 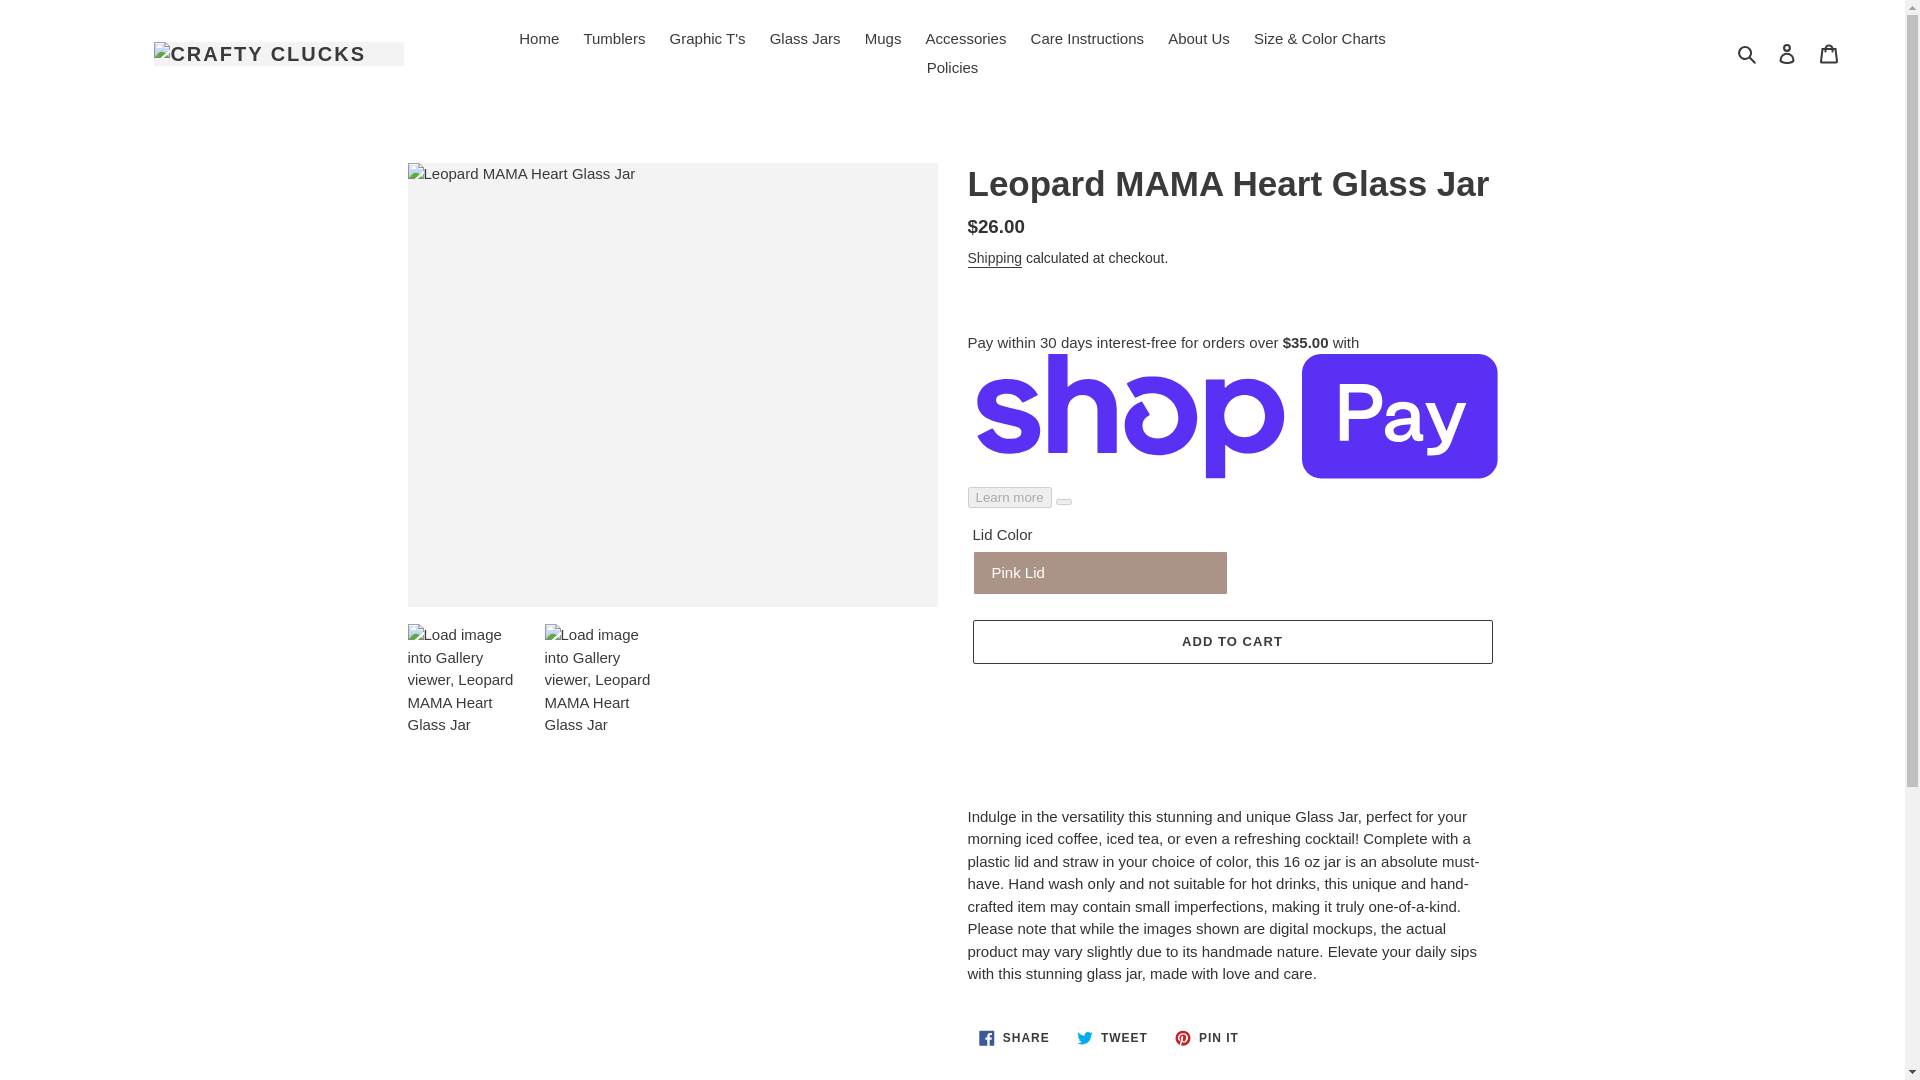 I want to click on Care Instructions, so click(x=538, y=39).